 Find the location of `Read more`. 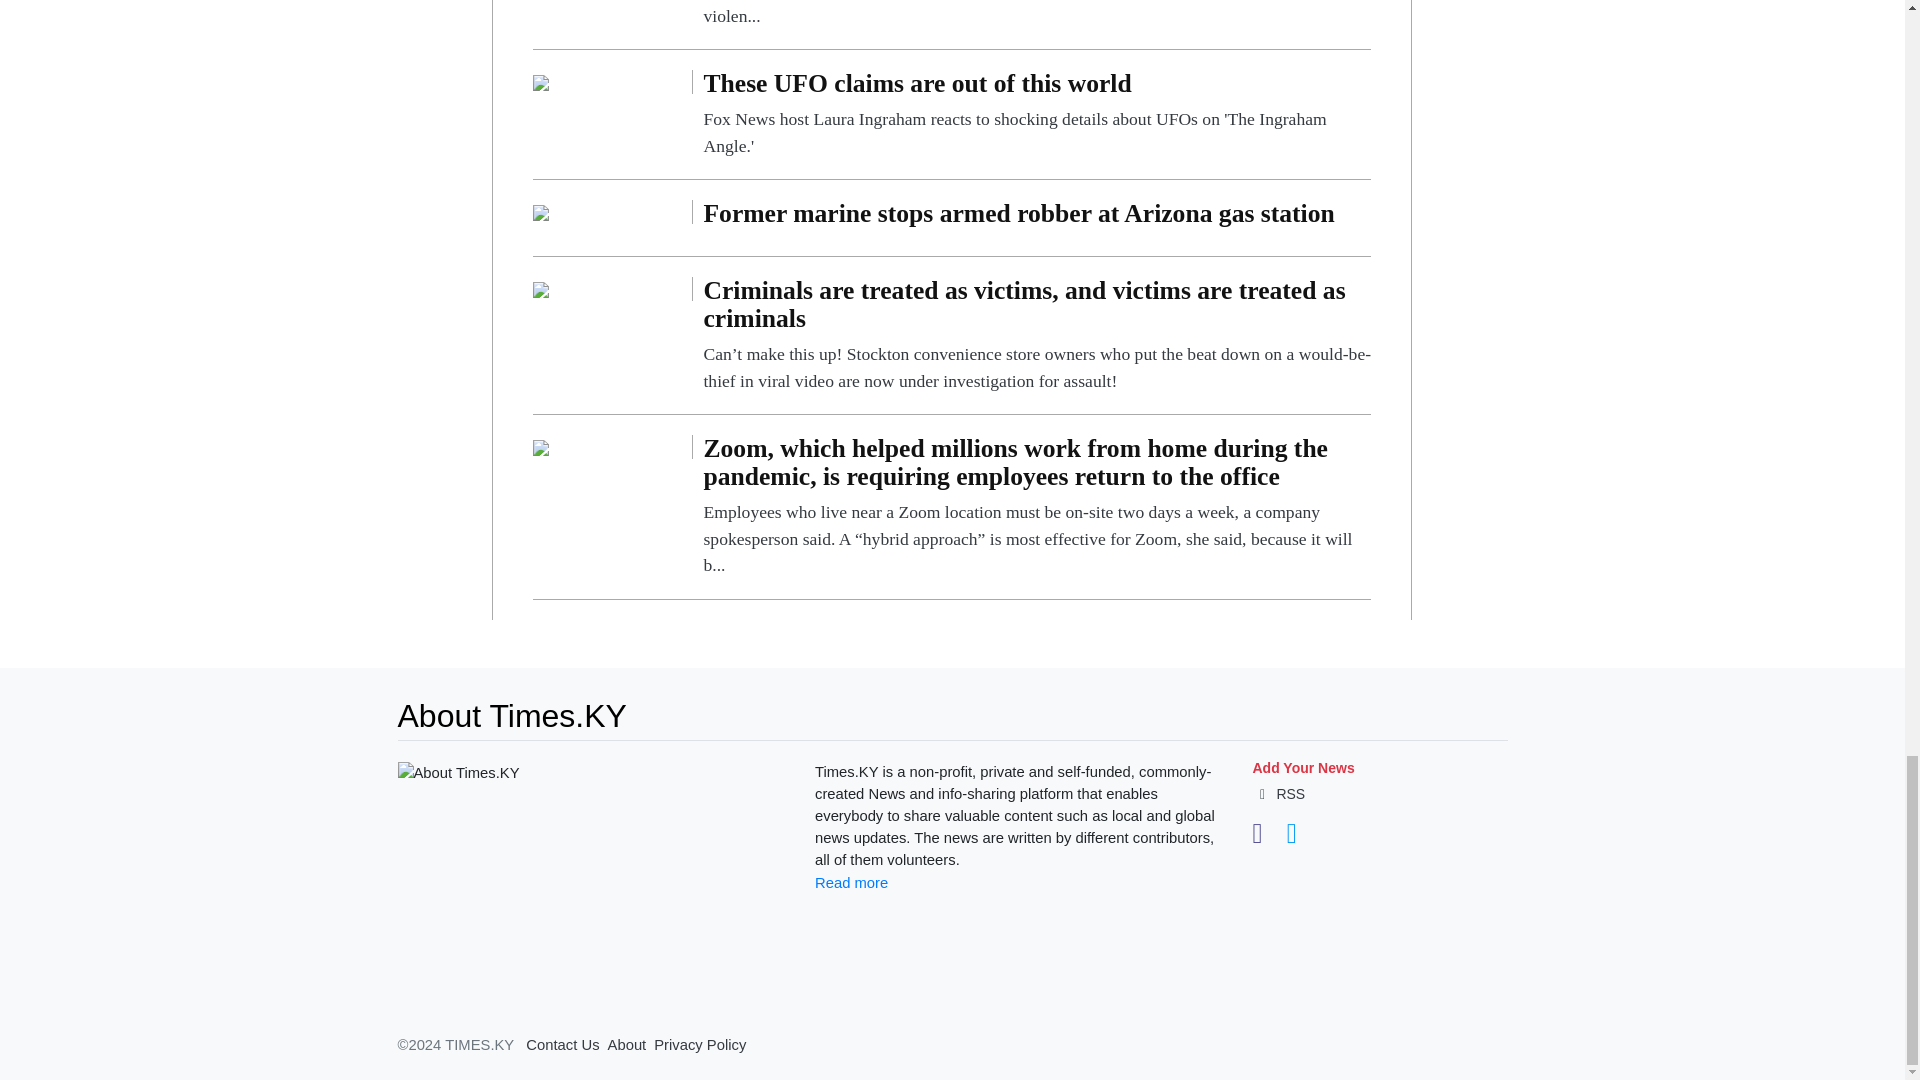

Read more is located at coordinates (850, 882).